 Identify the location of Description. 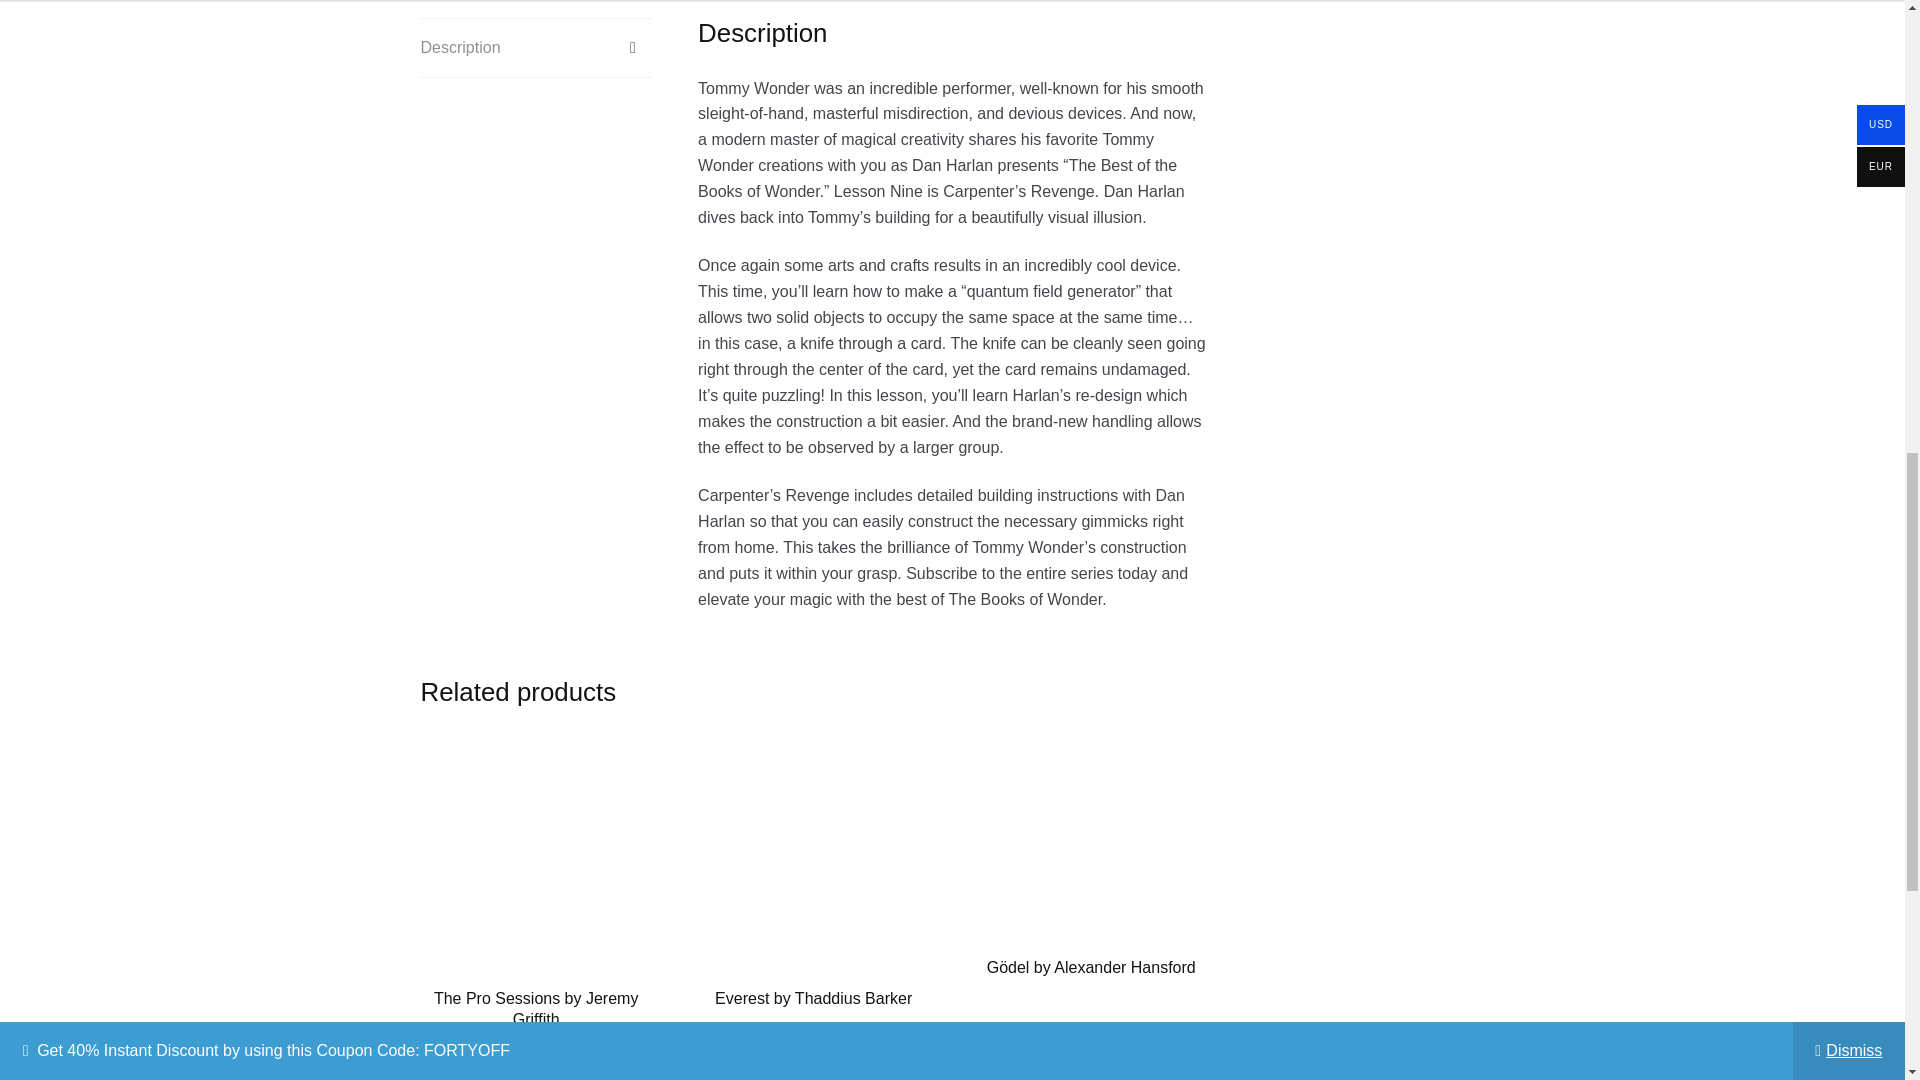
(536, 48).